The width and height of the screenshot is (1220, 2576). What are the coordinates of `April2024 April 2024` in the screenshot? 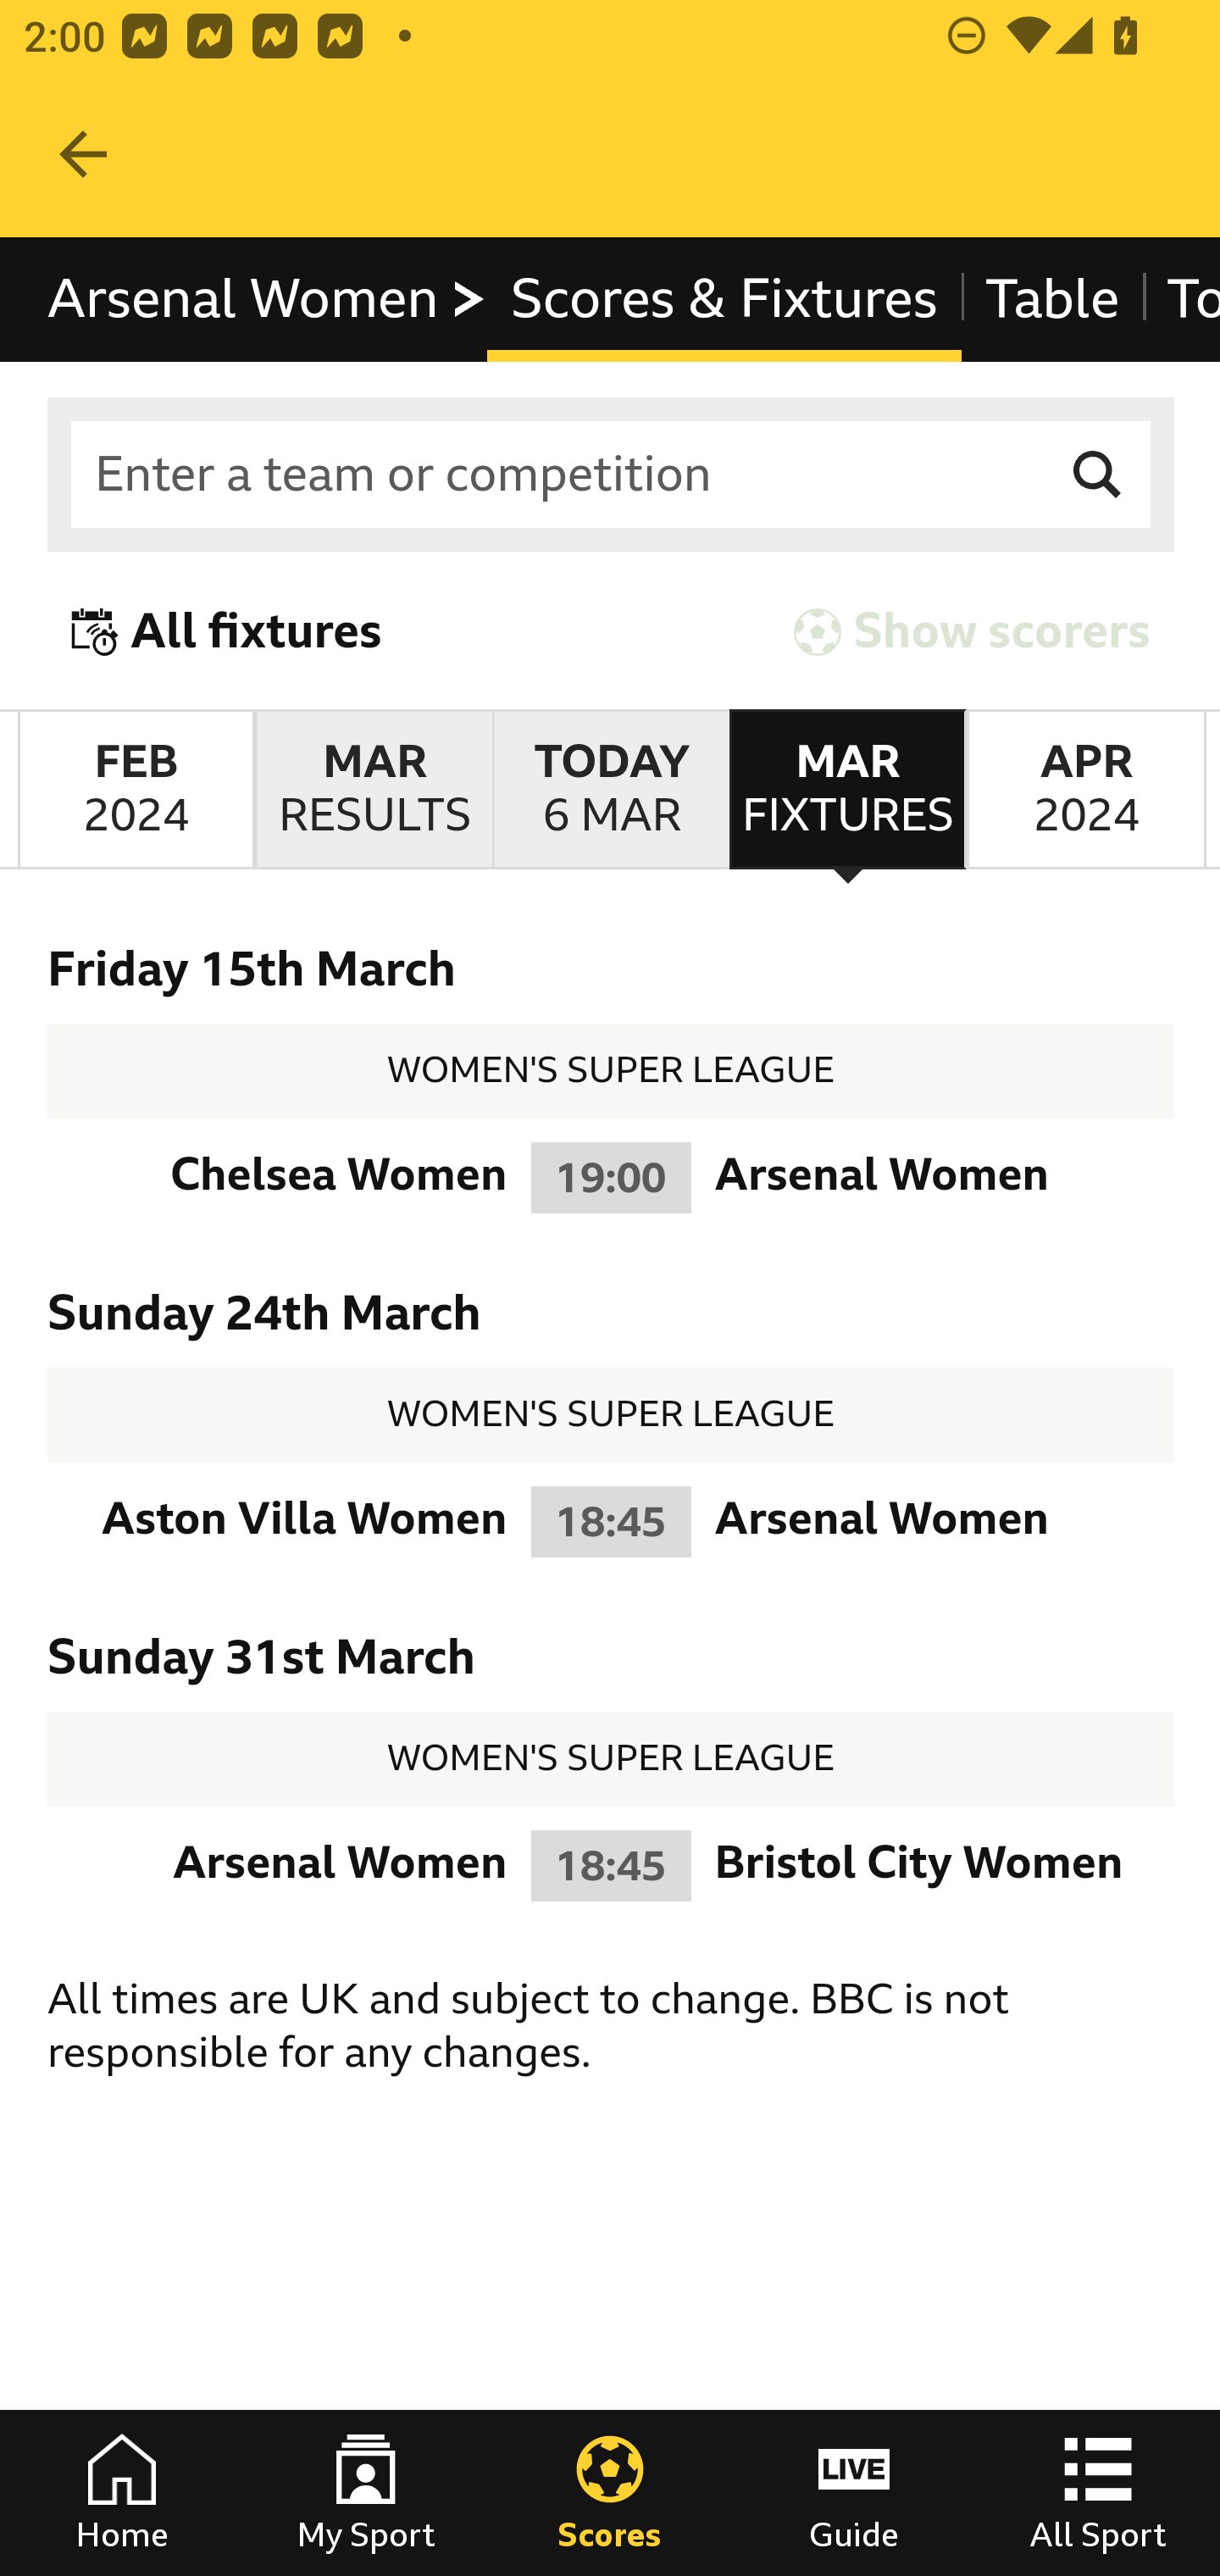 It's located at (1086, 790).